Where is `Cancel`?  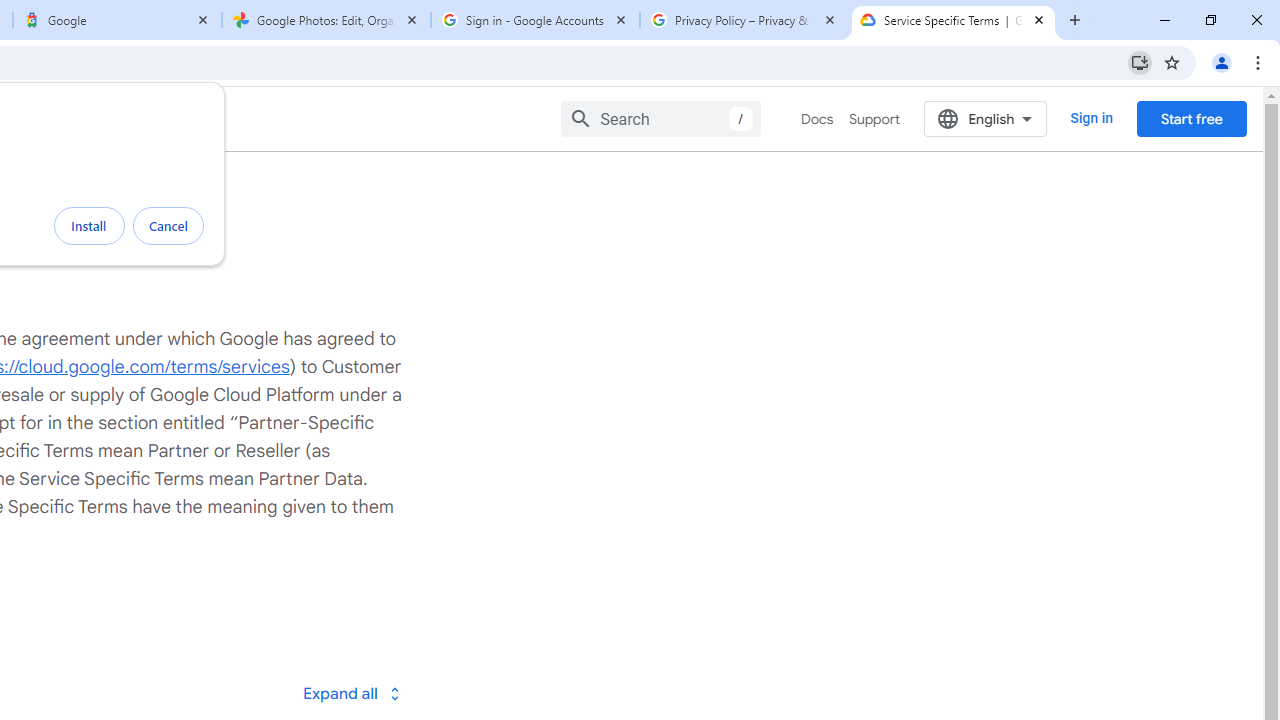 Cancel is located at coordinates (168, 226).